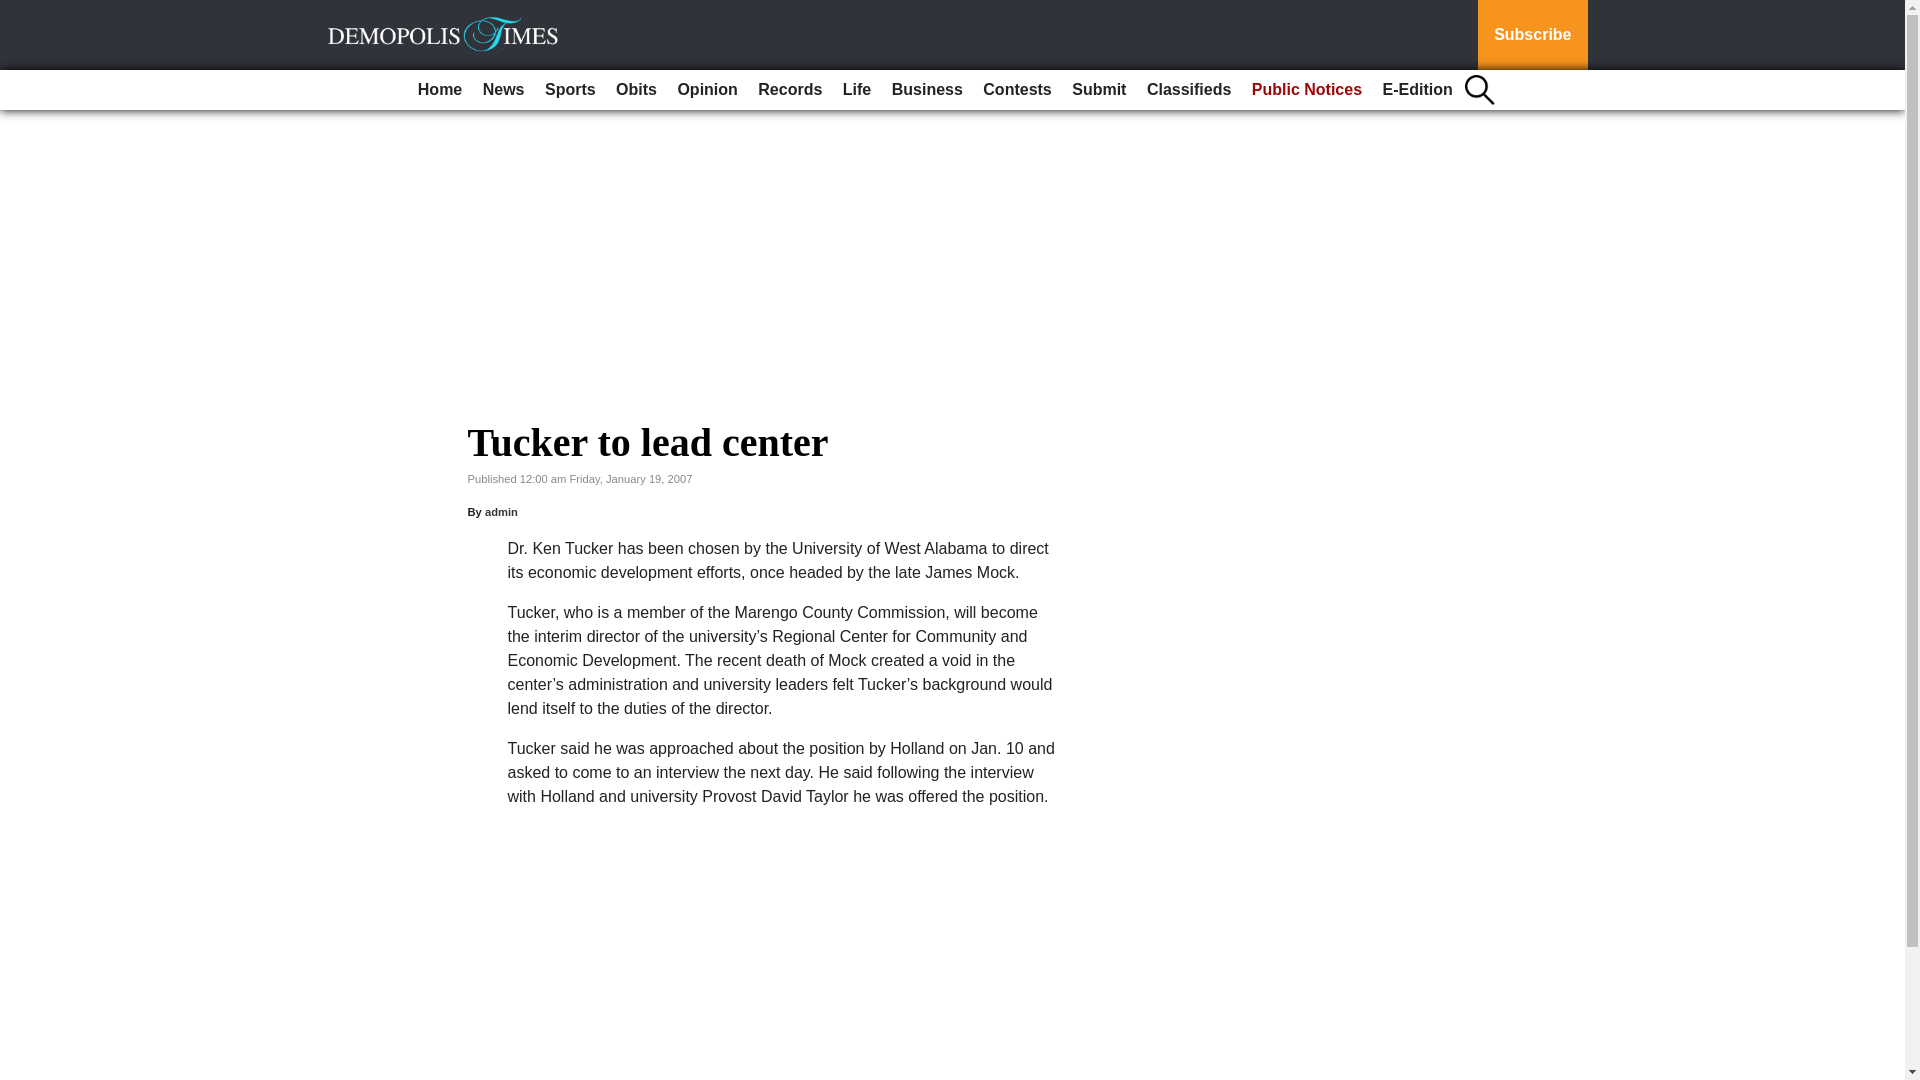  I want to click on Records, so click(790, 90).